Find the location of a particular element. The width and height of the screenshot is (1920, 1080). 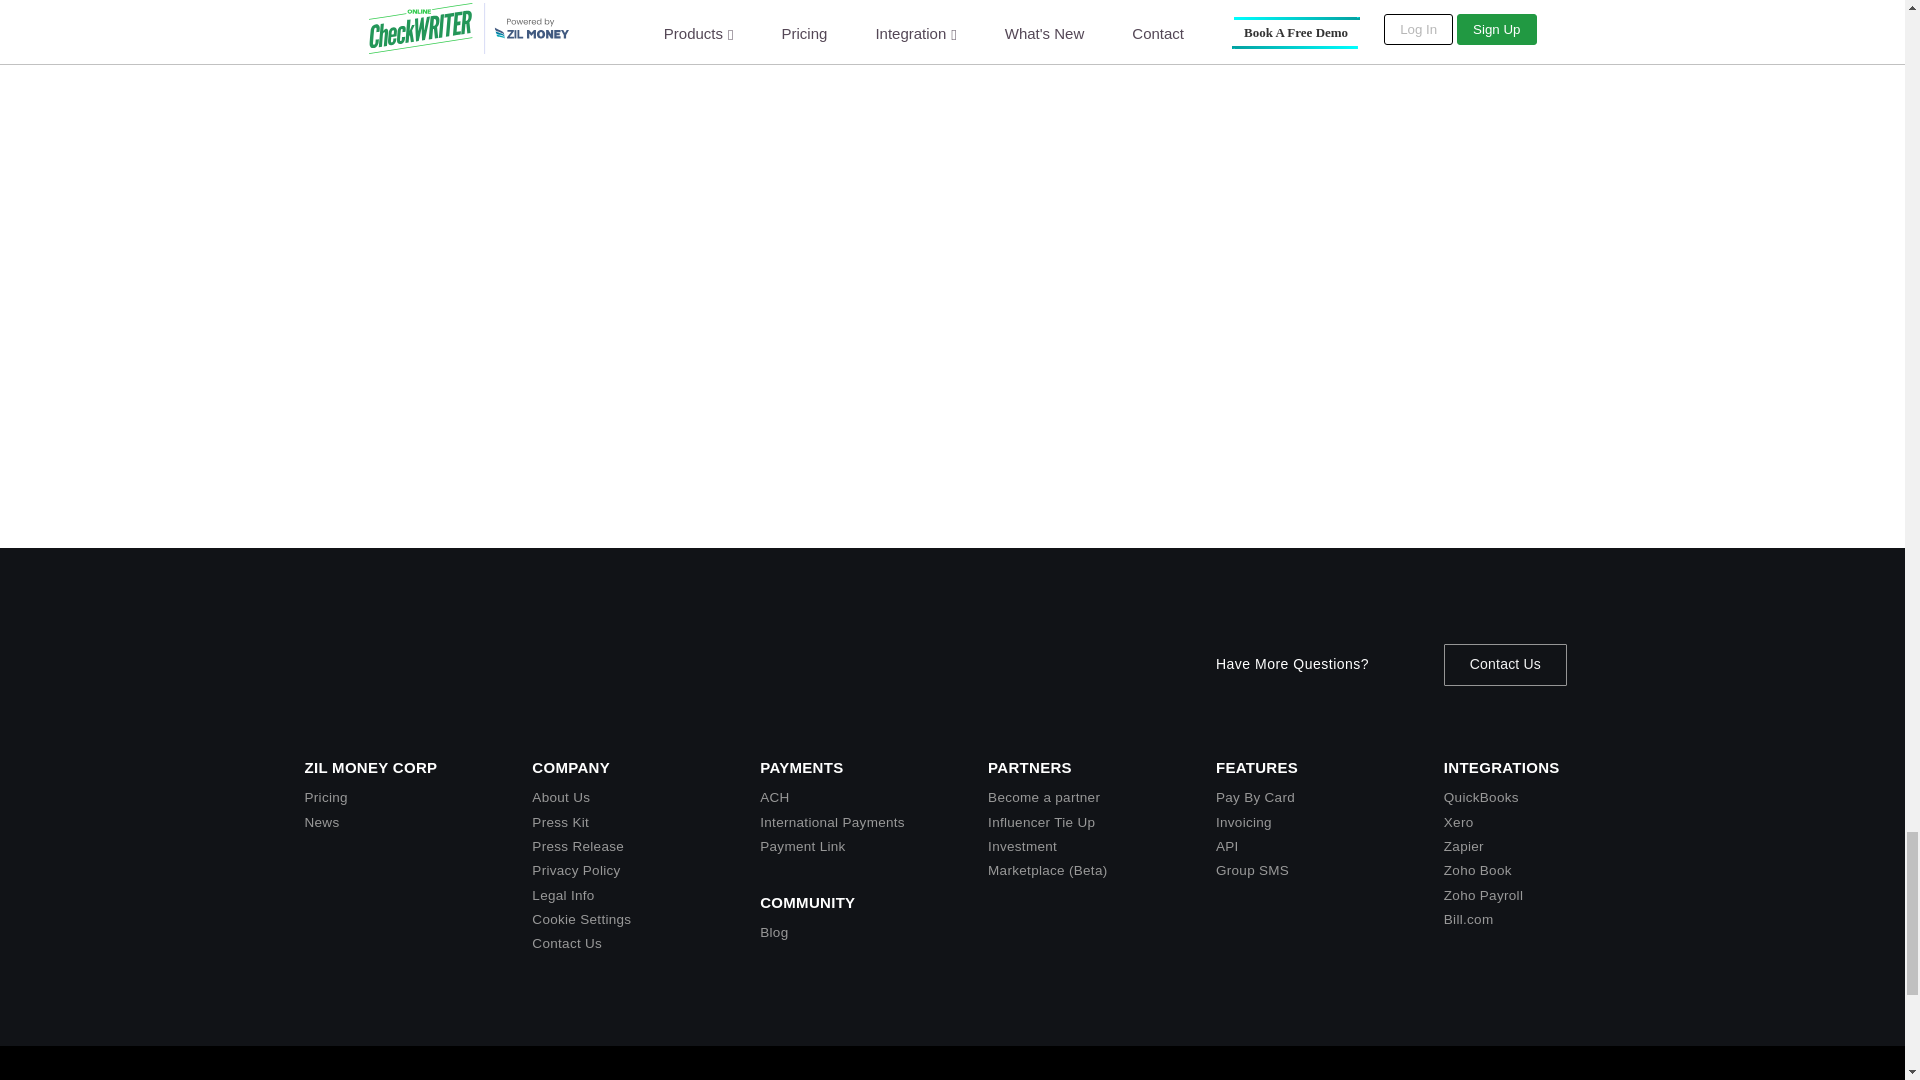

Follow on Instagram is located at coordinates (1504, 1076).